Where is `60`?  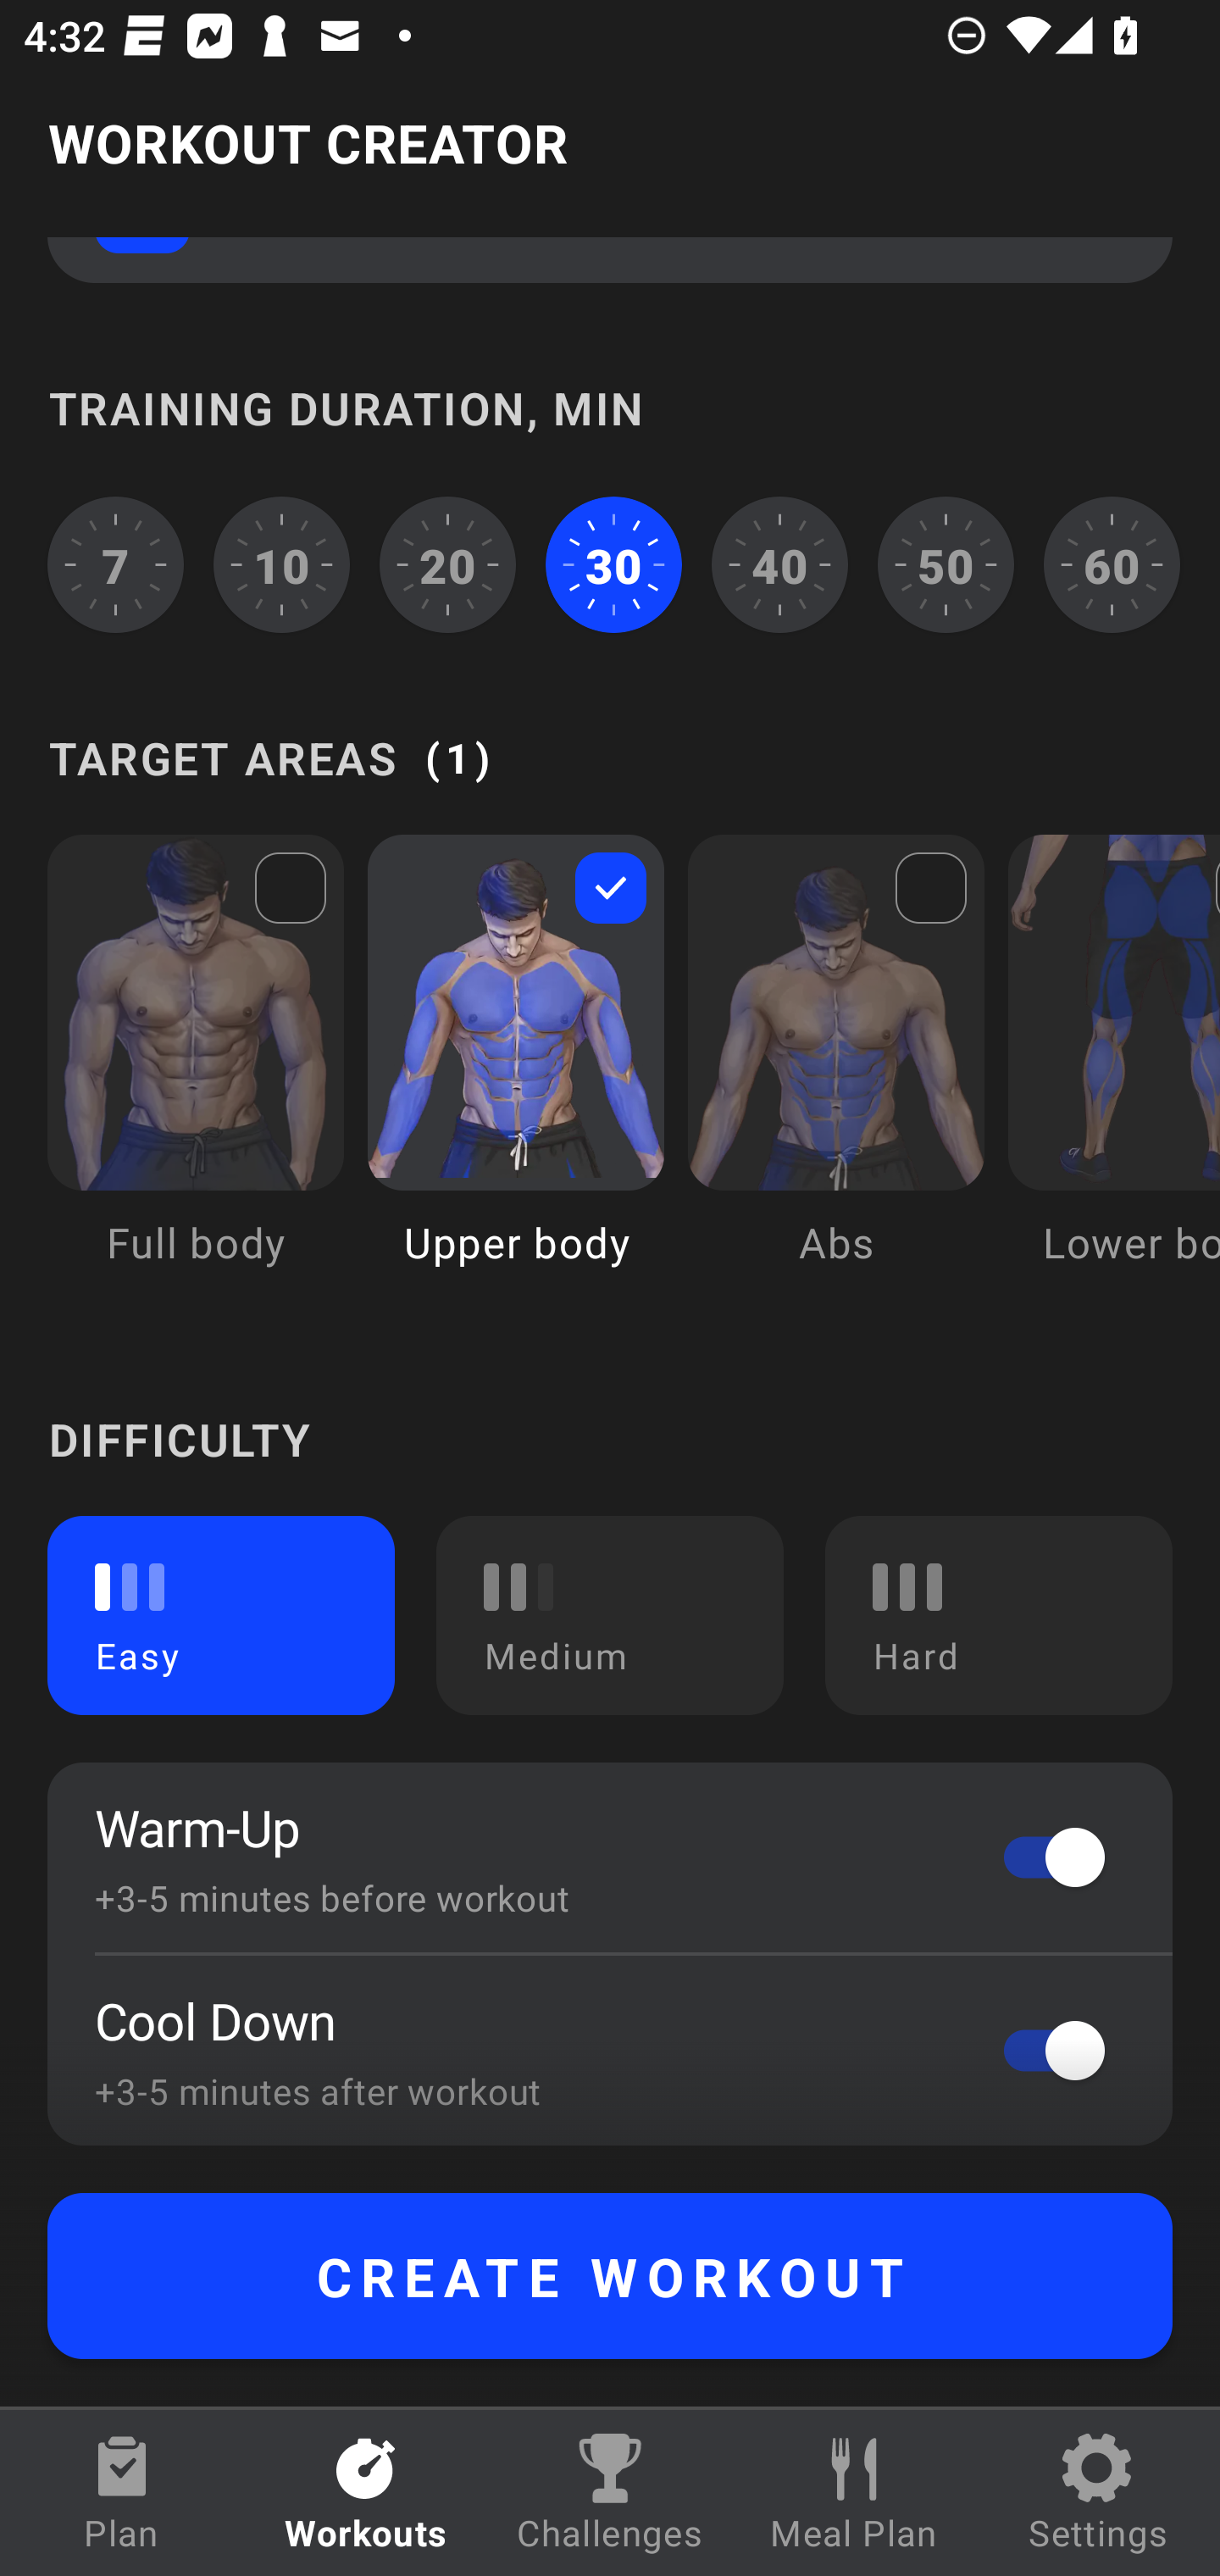
60 is located at coordinates (1112, 564).